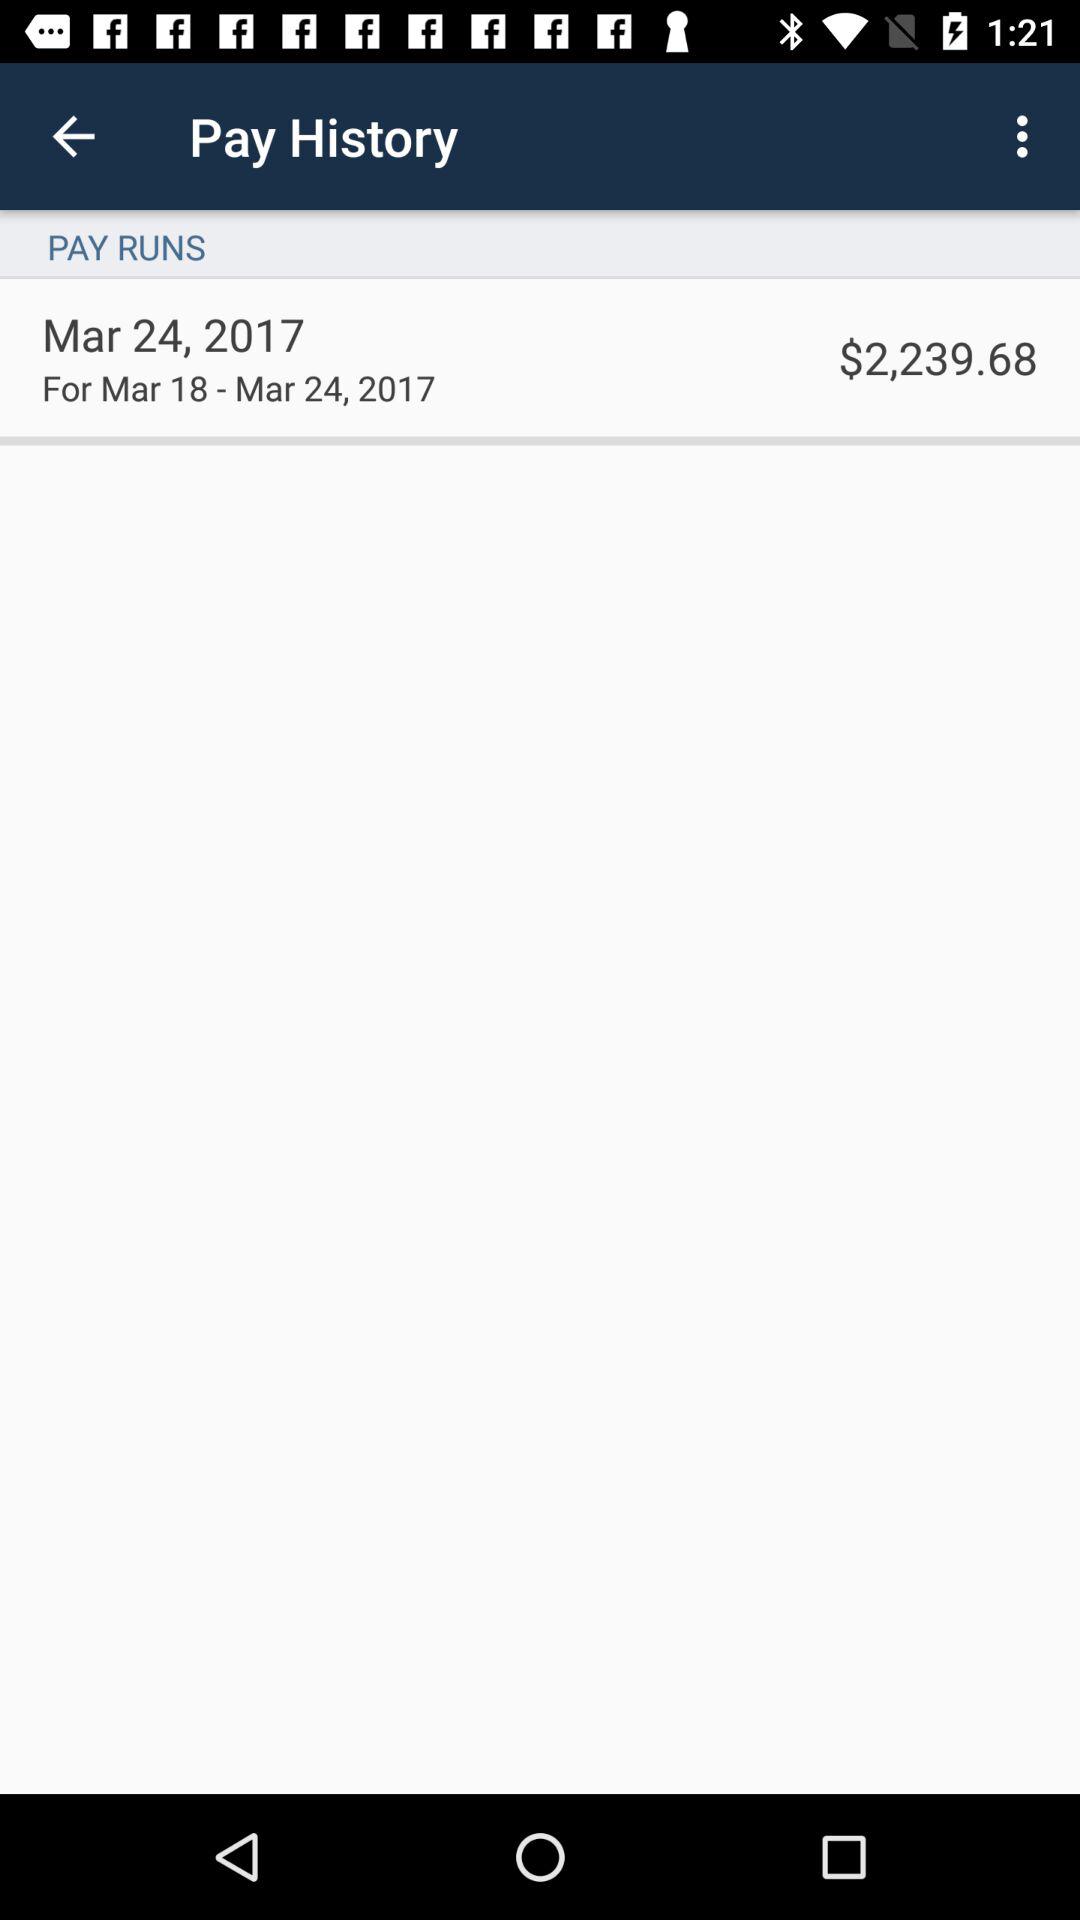 The image size is (1080, 1920). Describe the element at coordinates (238, 387) in the screenshot. I see `select the icon next to $2,239.68 icon` at that location.